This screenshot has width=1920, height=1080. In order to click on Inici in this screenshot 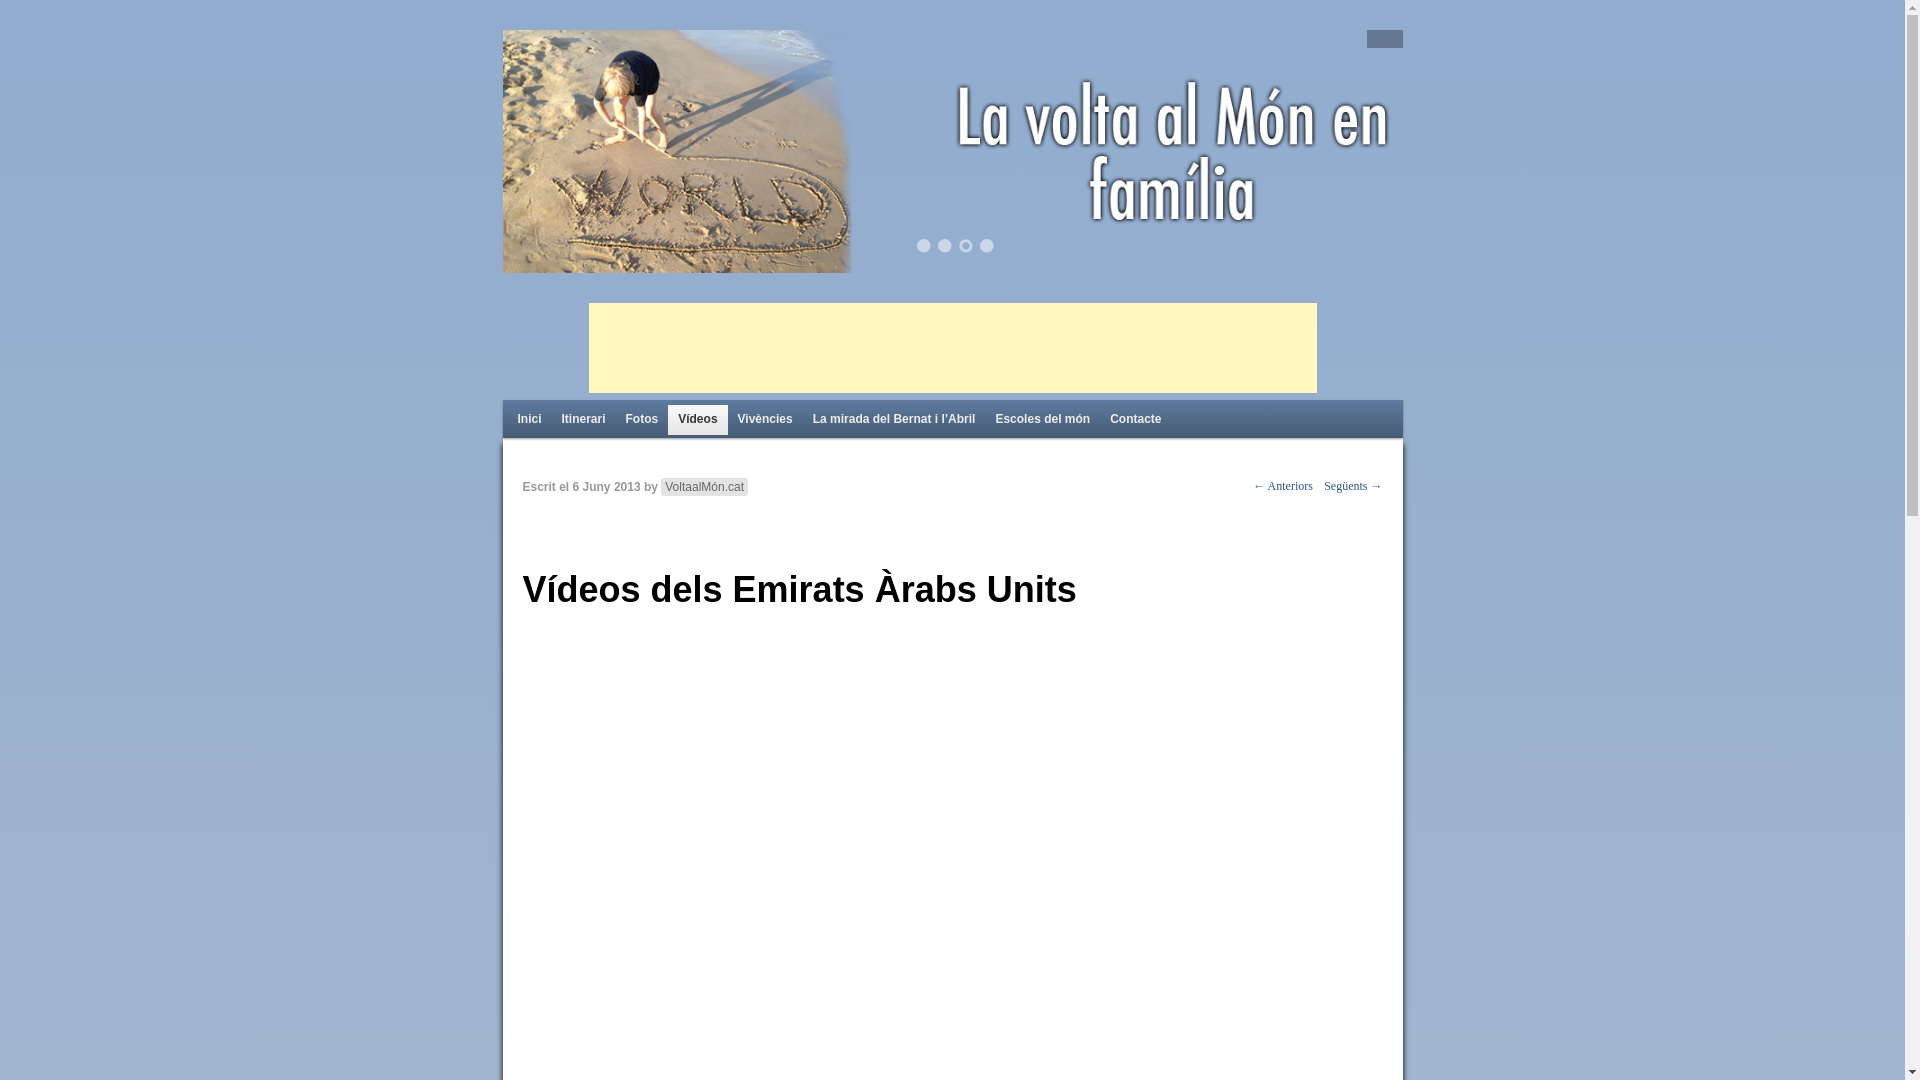, I will do `click(530, 420)`.